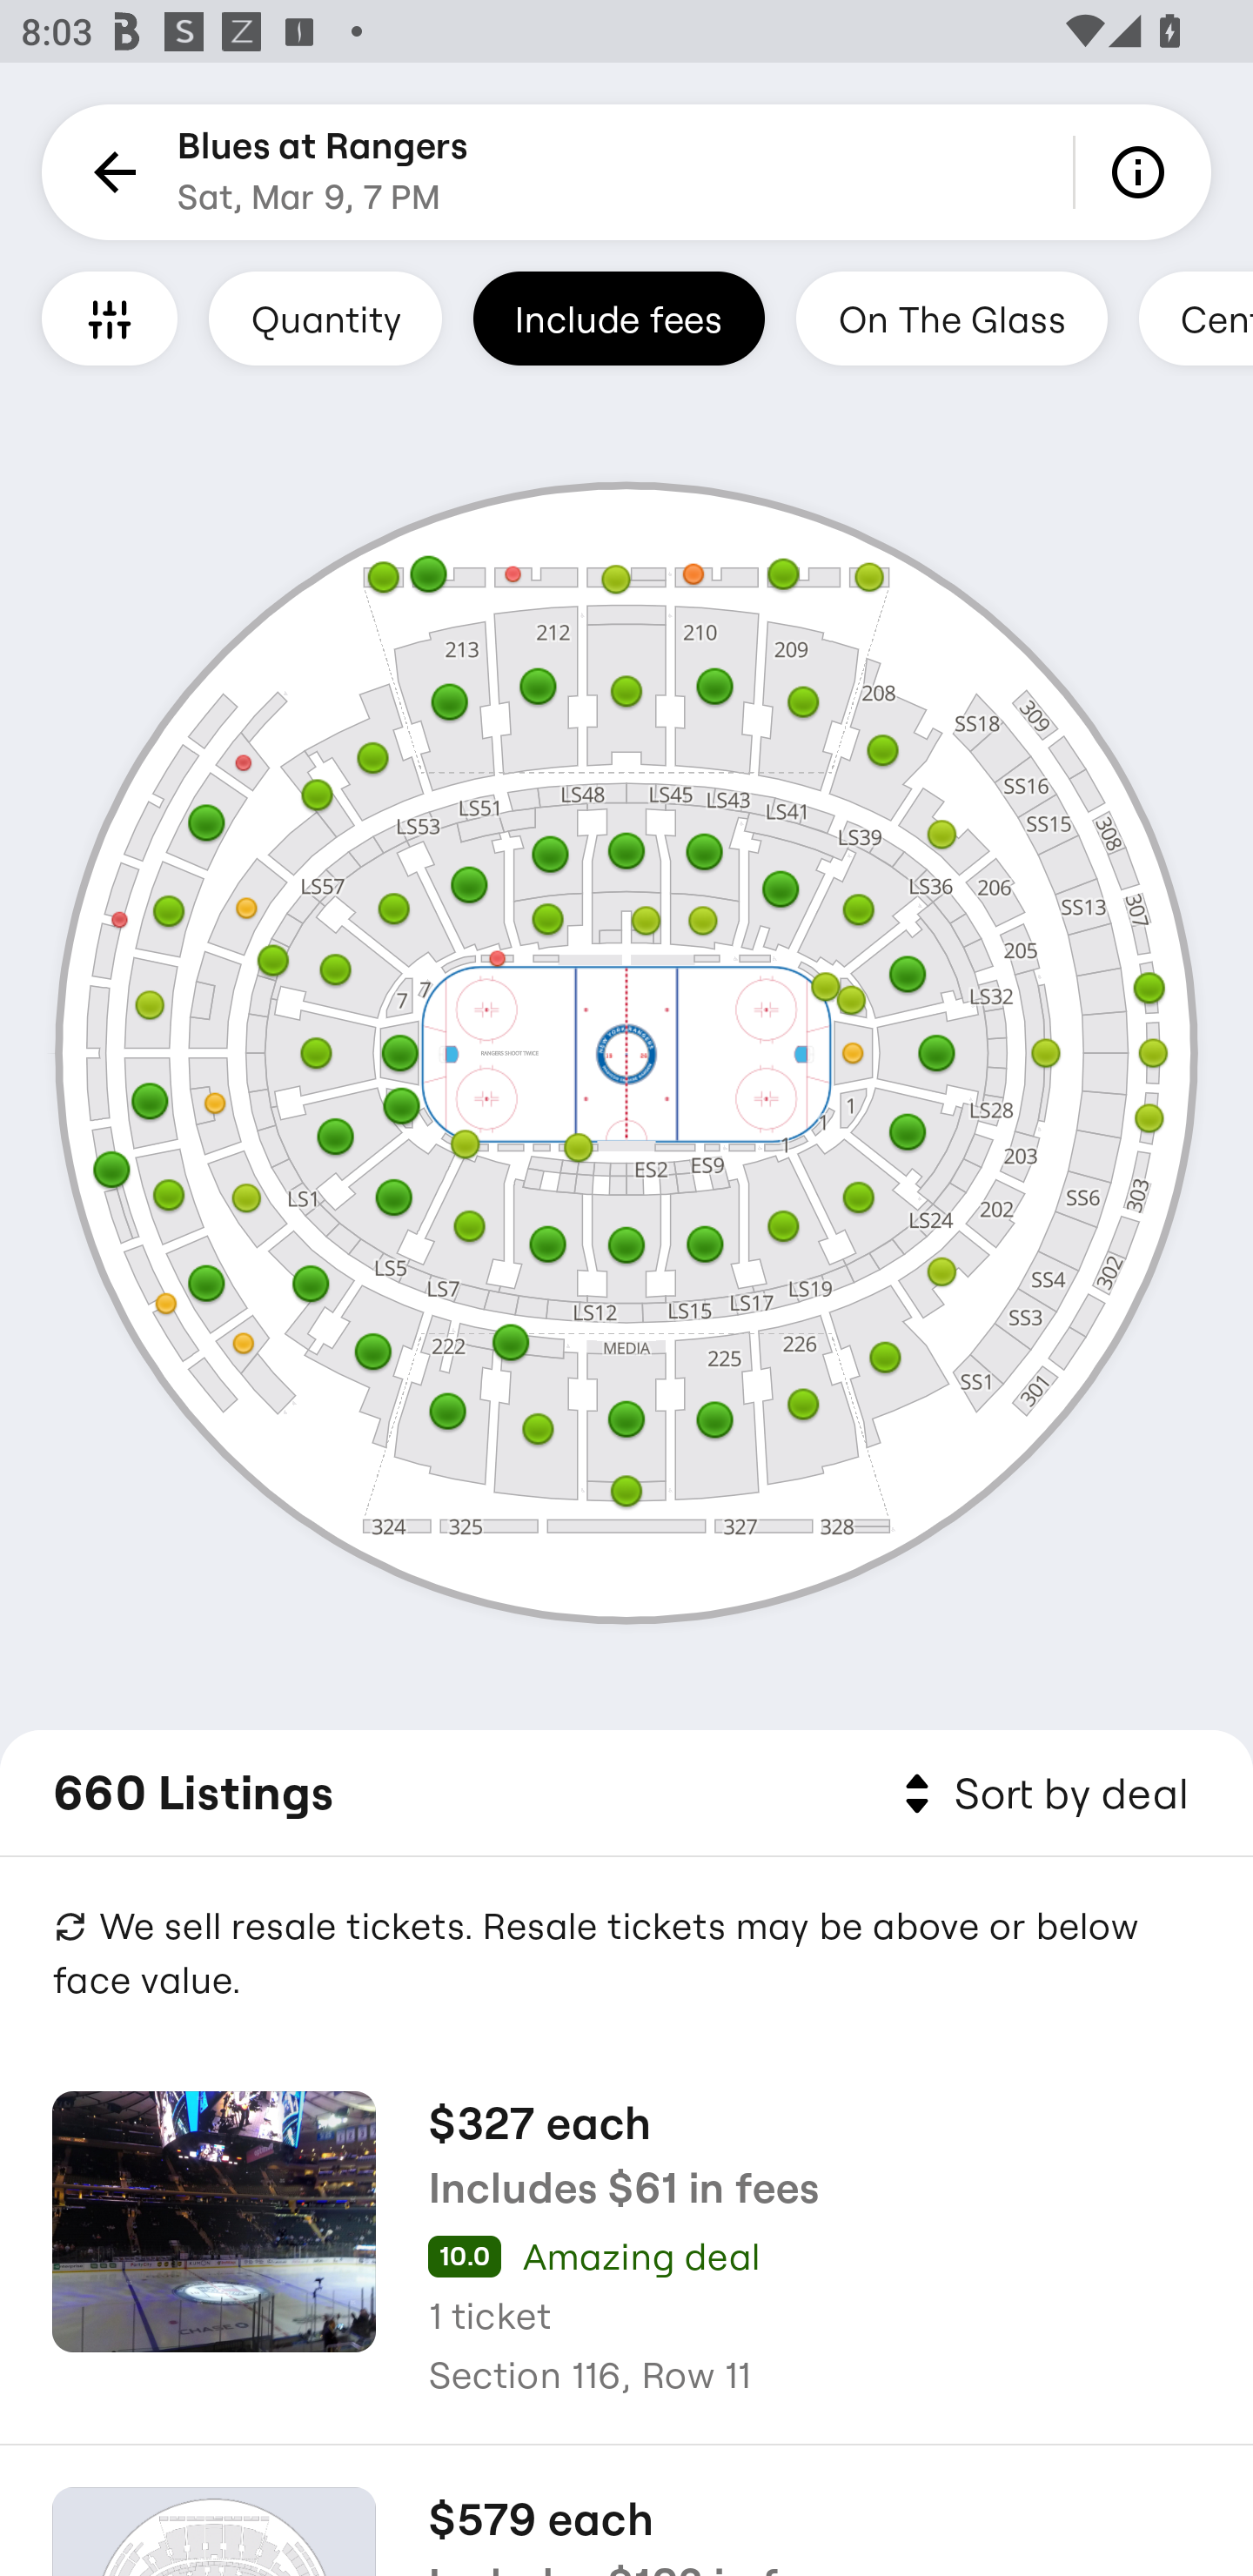 Image resolution: width=1253 pixels, height=2576 pixels. I want to click on Quantity, so click(325, 318).